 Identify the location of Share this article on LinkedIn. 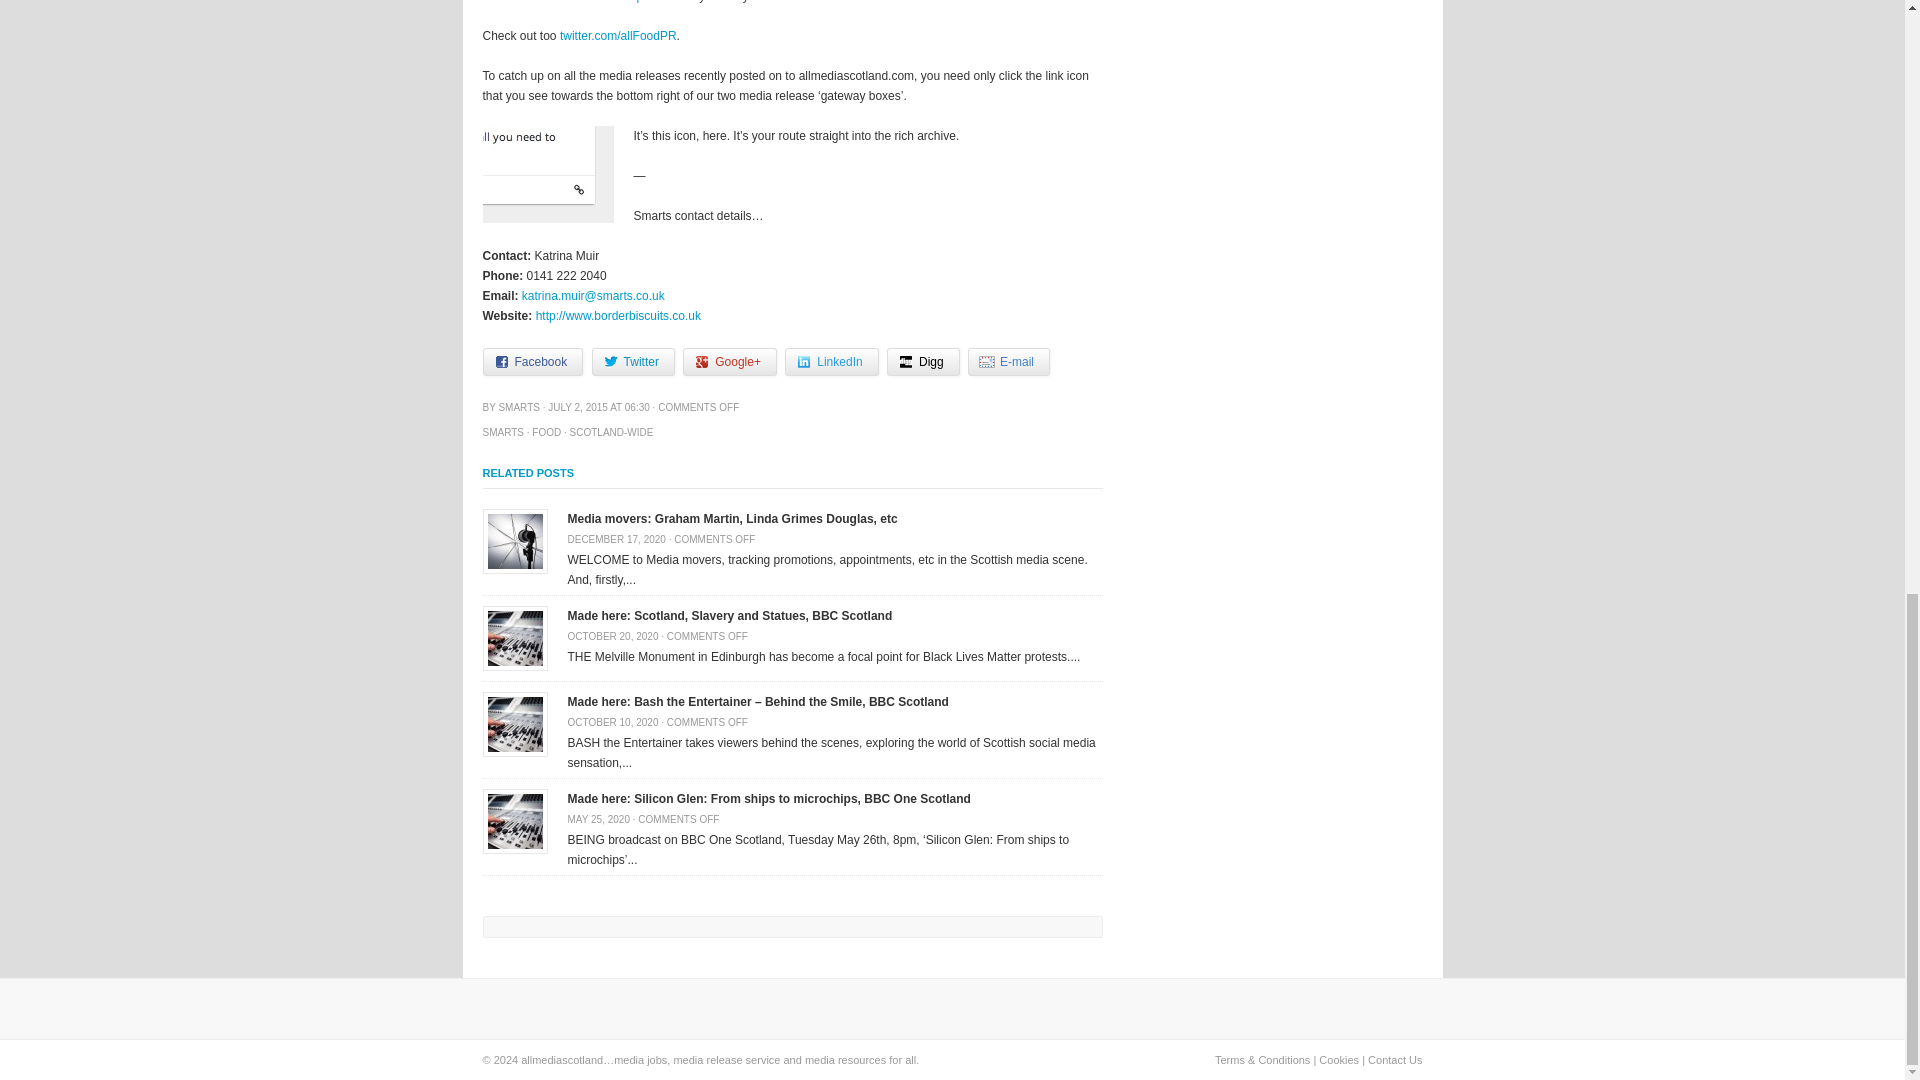
(831, 361).